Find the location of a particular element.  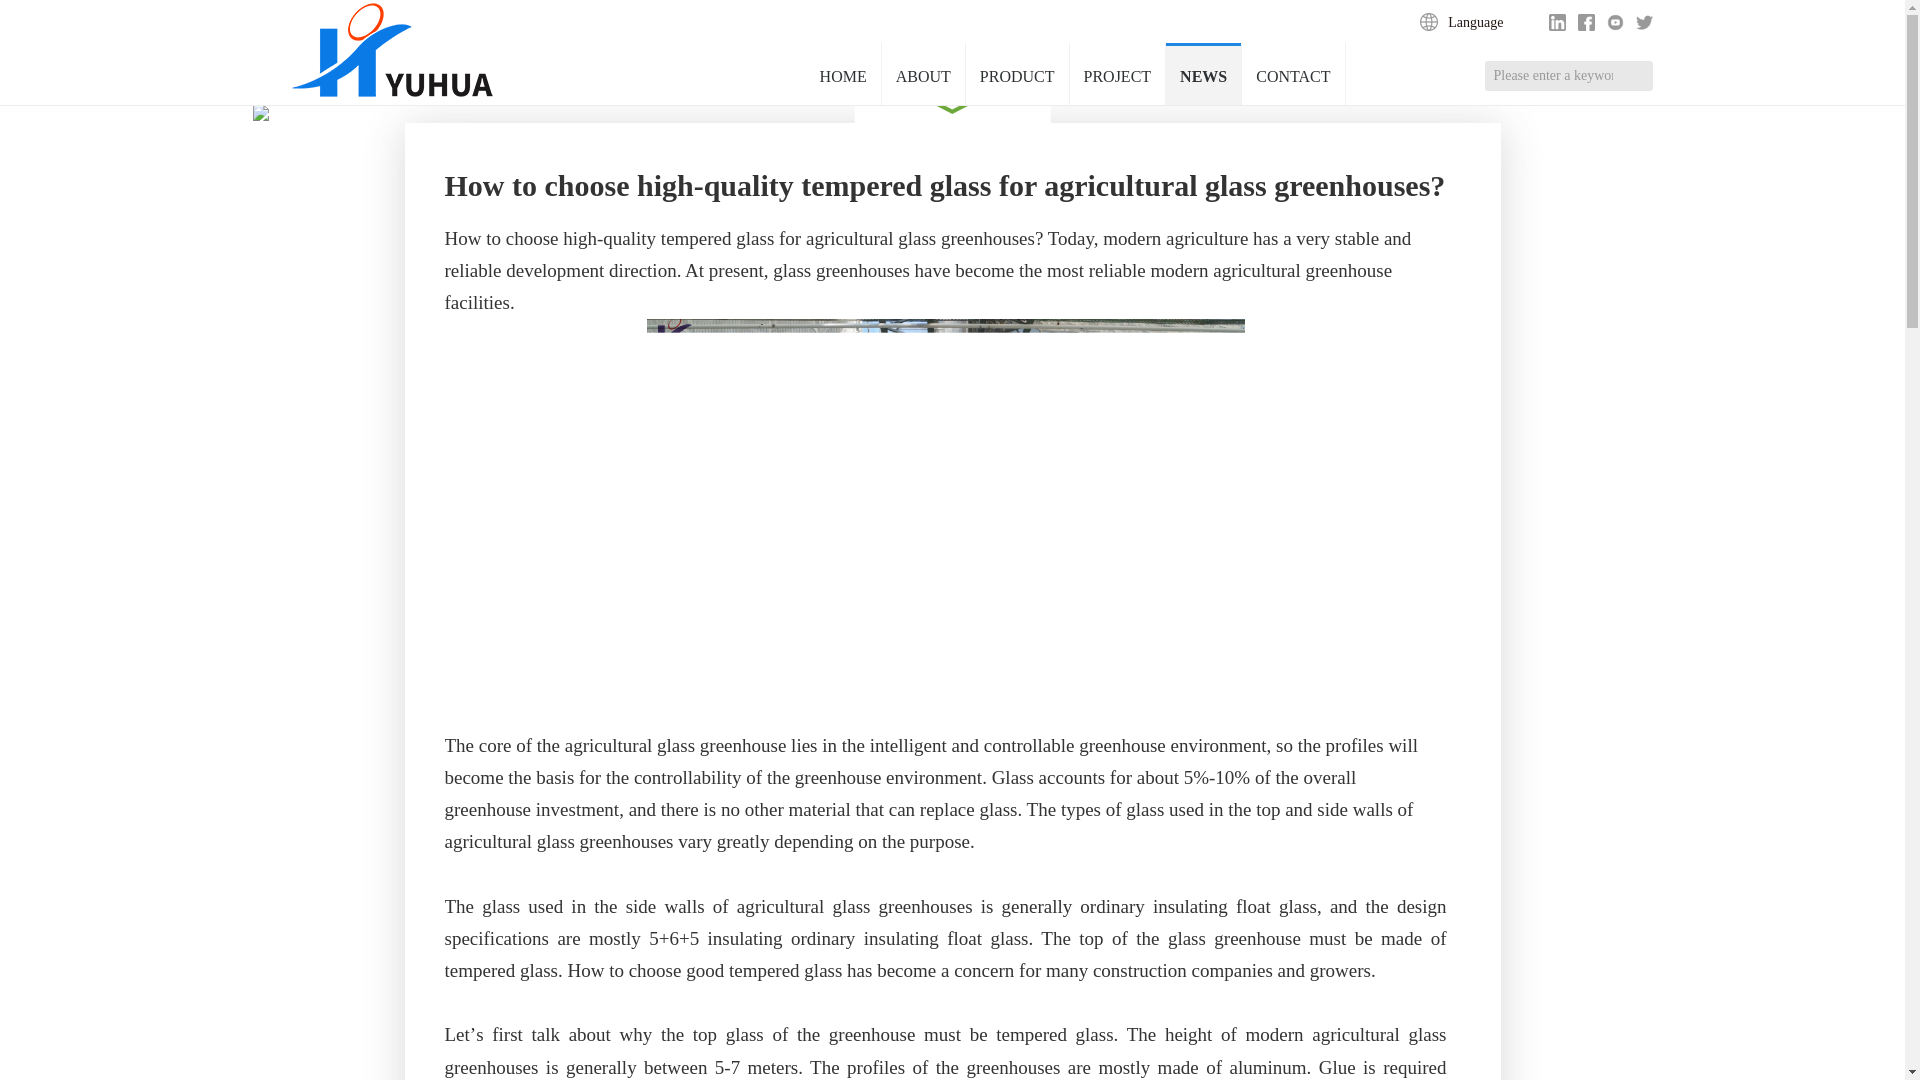

1719215480125157.jpg is located at coordinates (944, 507).